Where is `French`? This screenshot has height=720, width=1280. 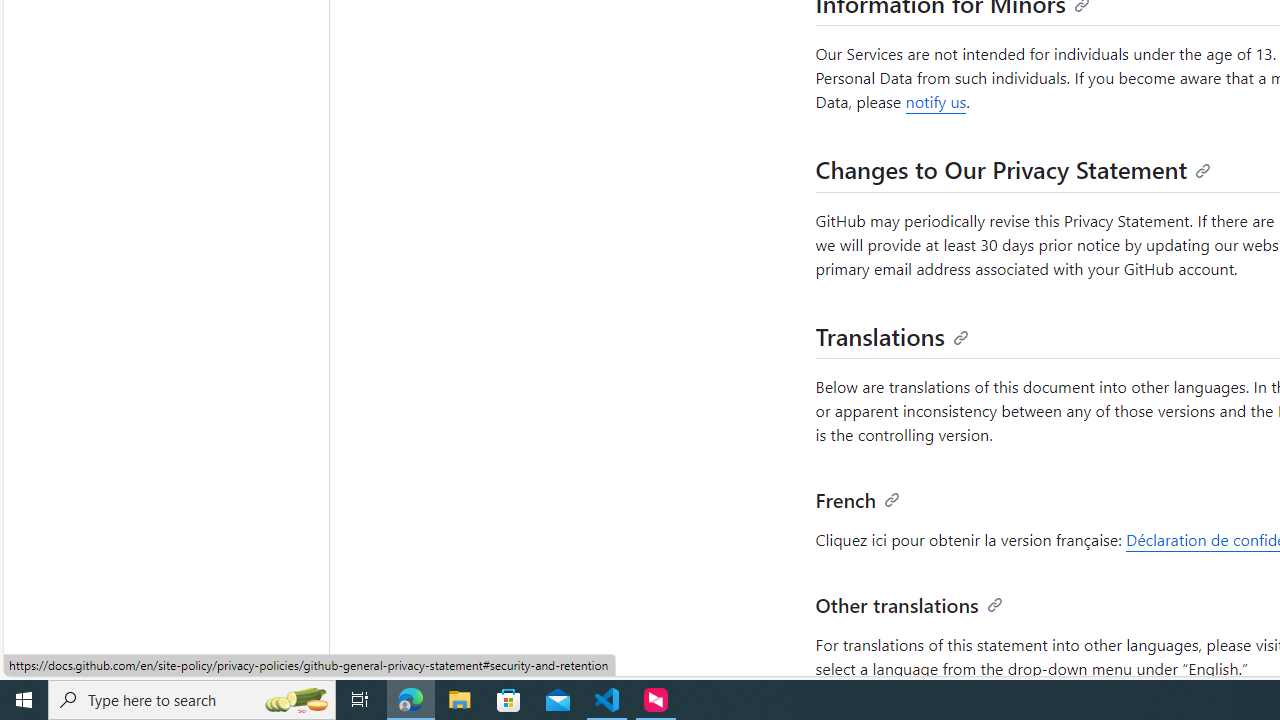 French is located at coordinates (858, 498).